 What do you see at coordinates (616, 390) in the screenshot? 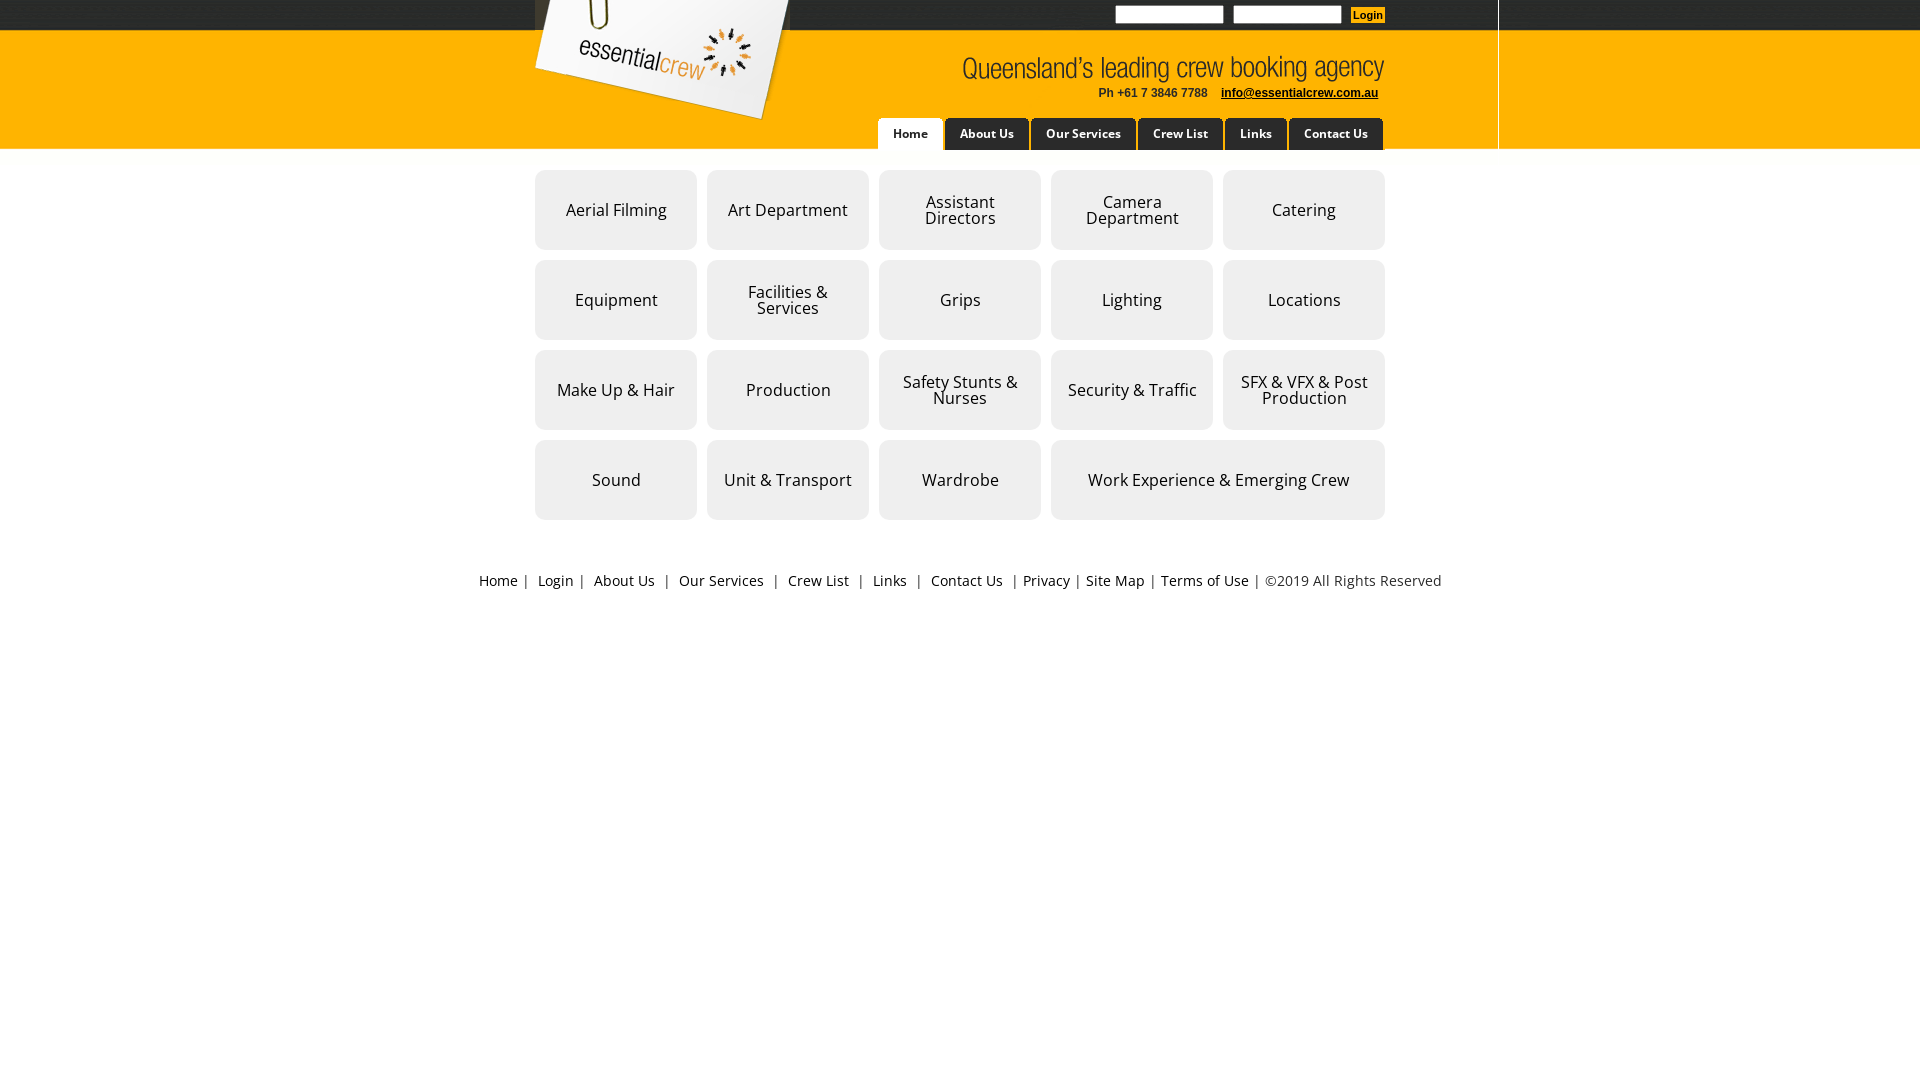
I see `Make Up & Hair` at bounding box center [616, 390].